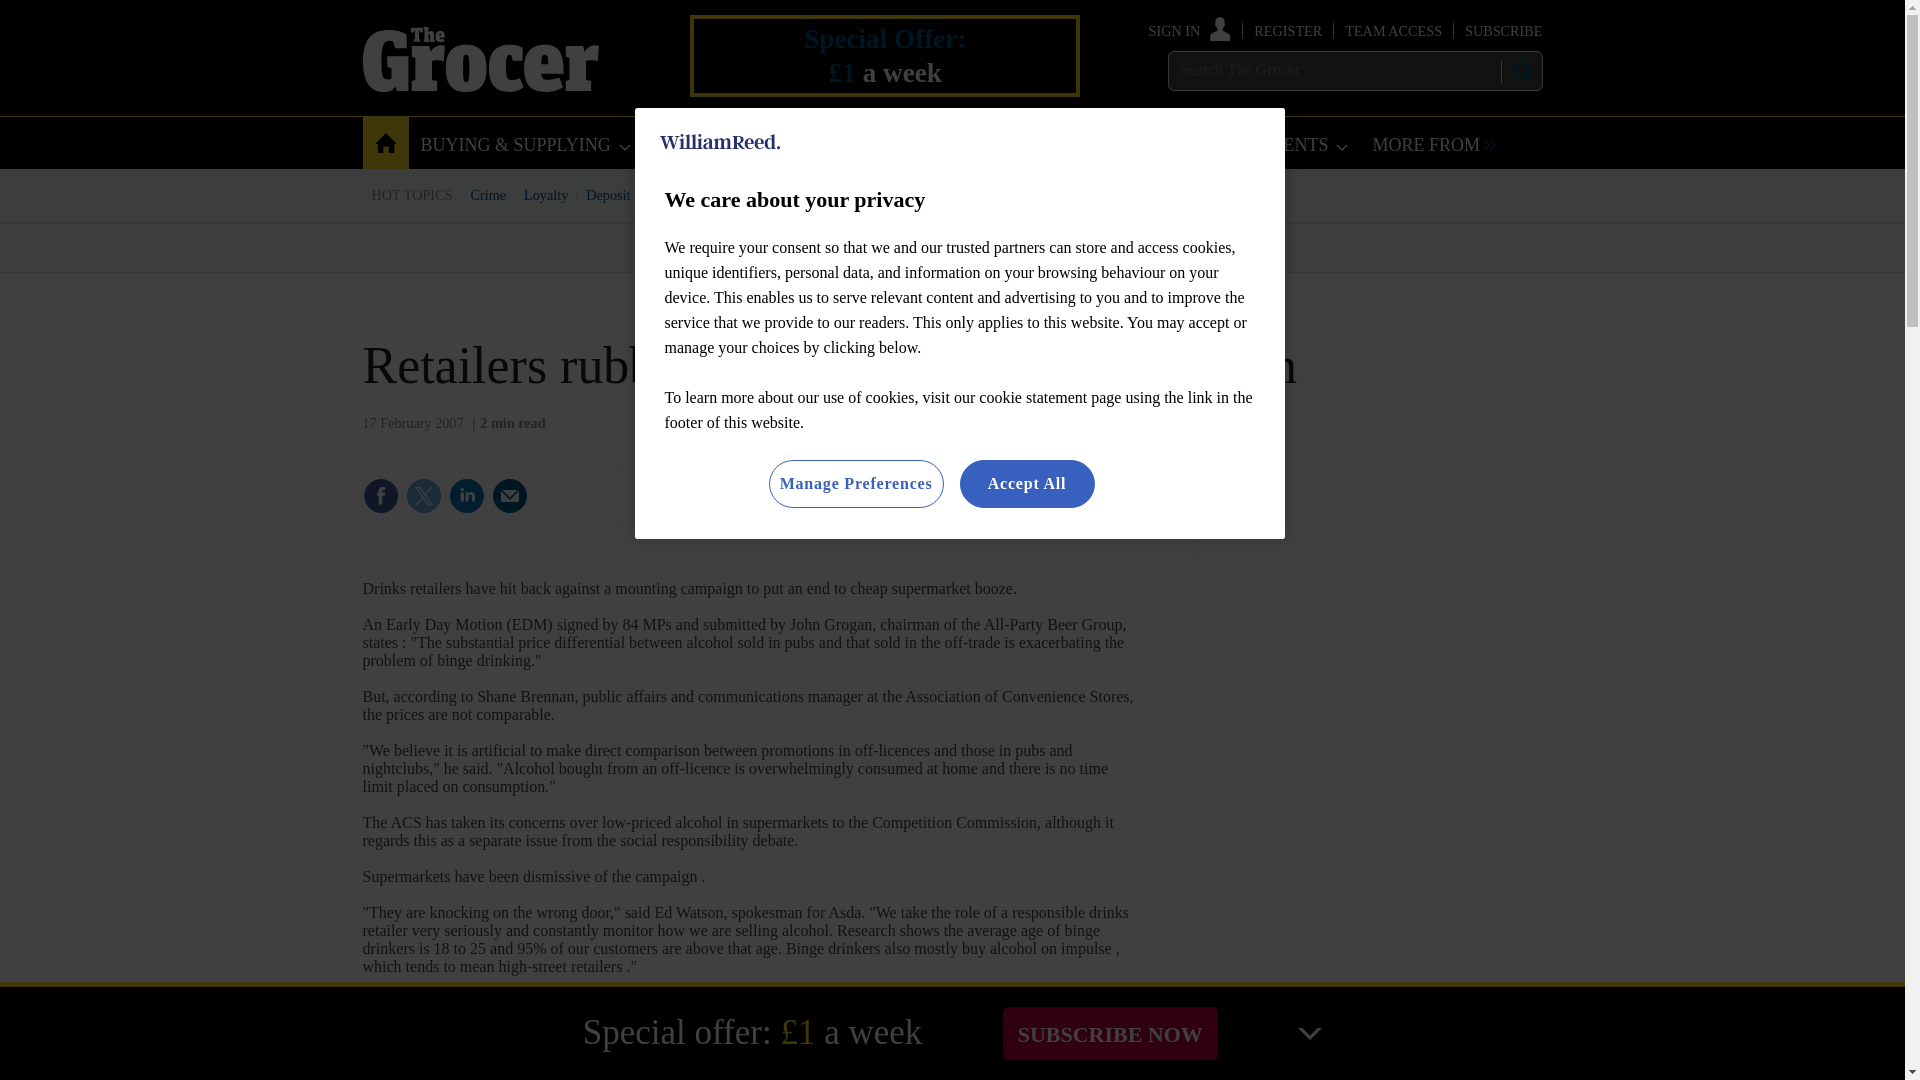 This screenshot has width=1920, height=1080. What do you see at coordinates (1288, 30) in the screenshot?
I see `REGISTER` at bounding box center [1288, 30].